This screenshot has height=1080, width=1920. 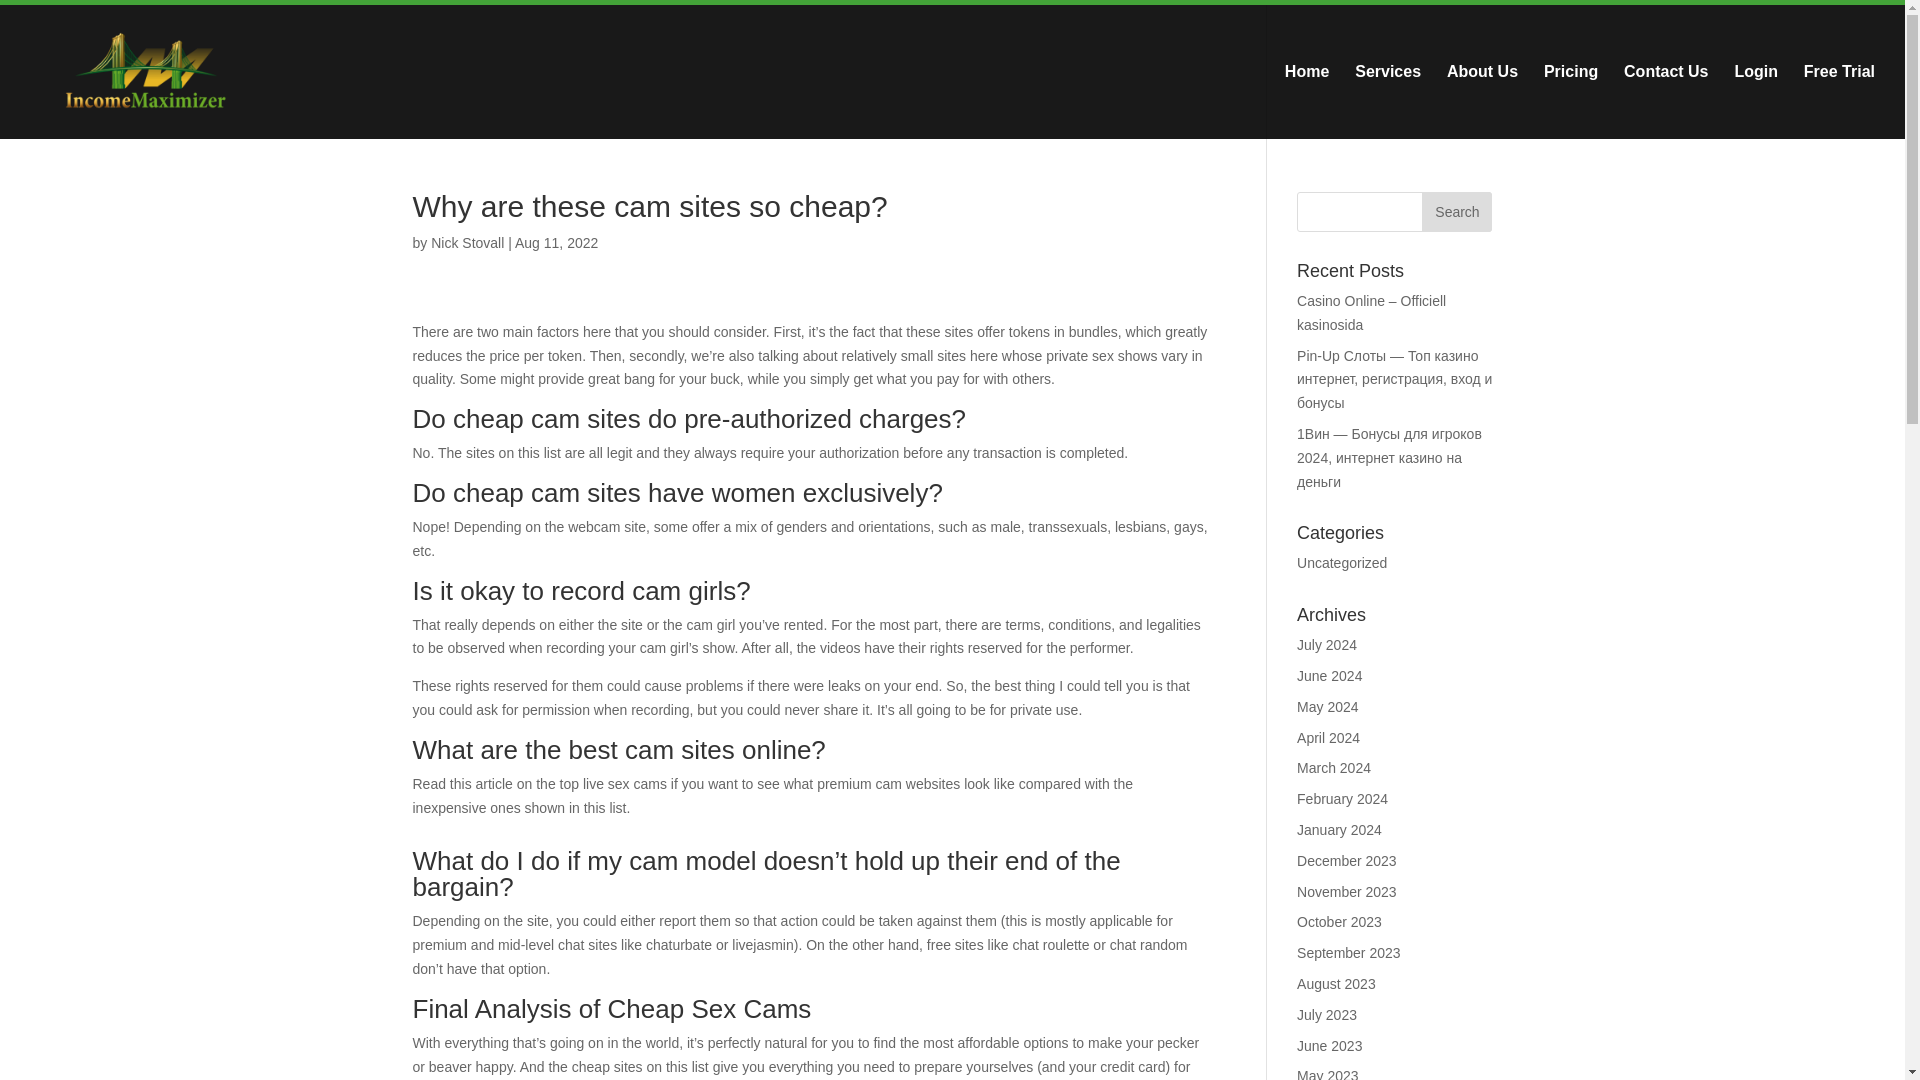 I want to click on About Us, so click(x=1482, y=102).